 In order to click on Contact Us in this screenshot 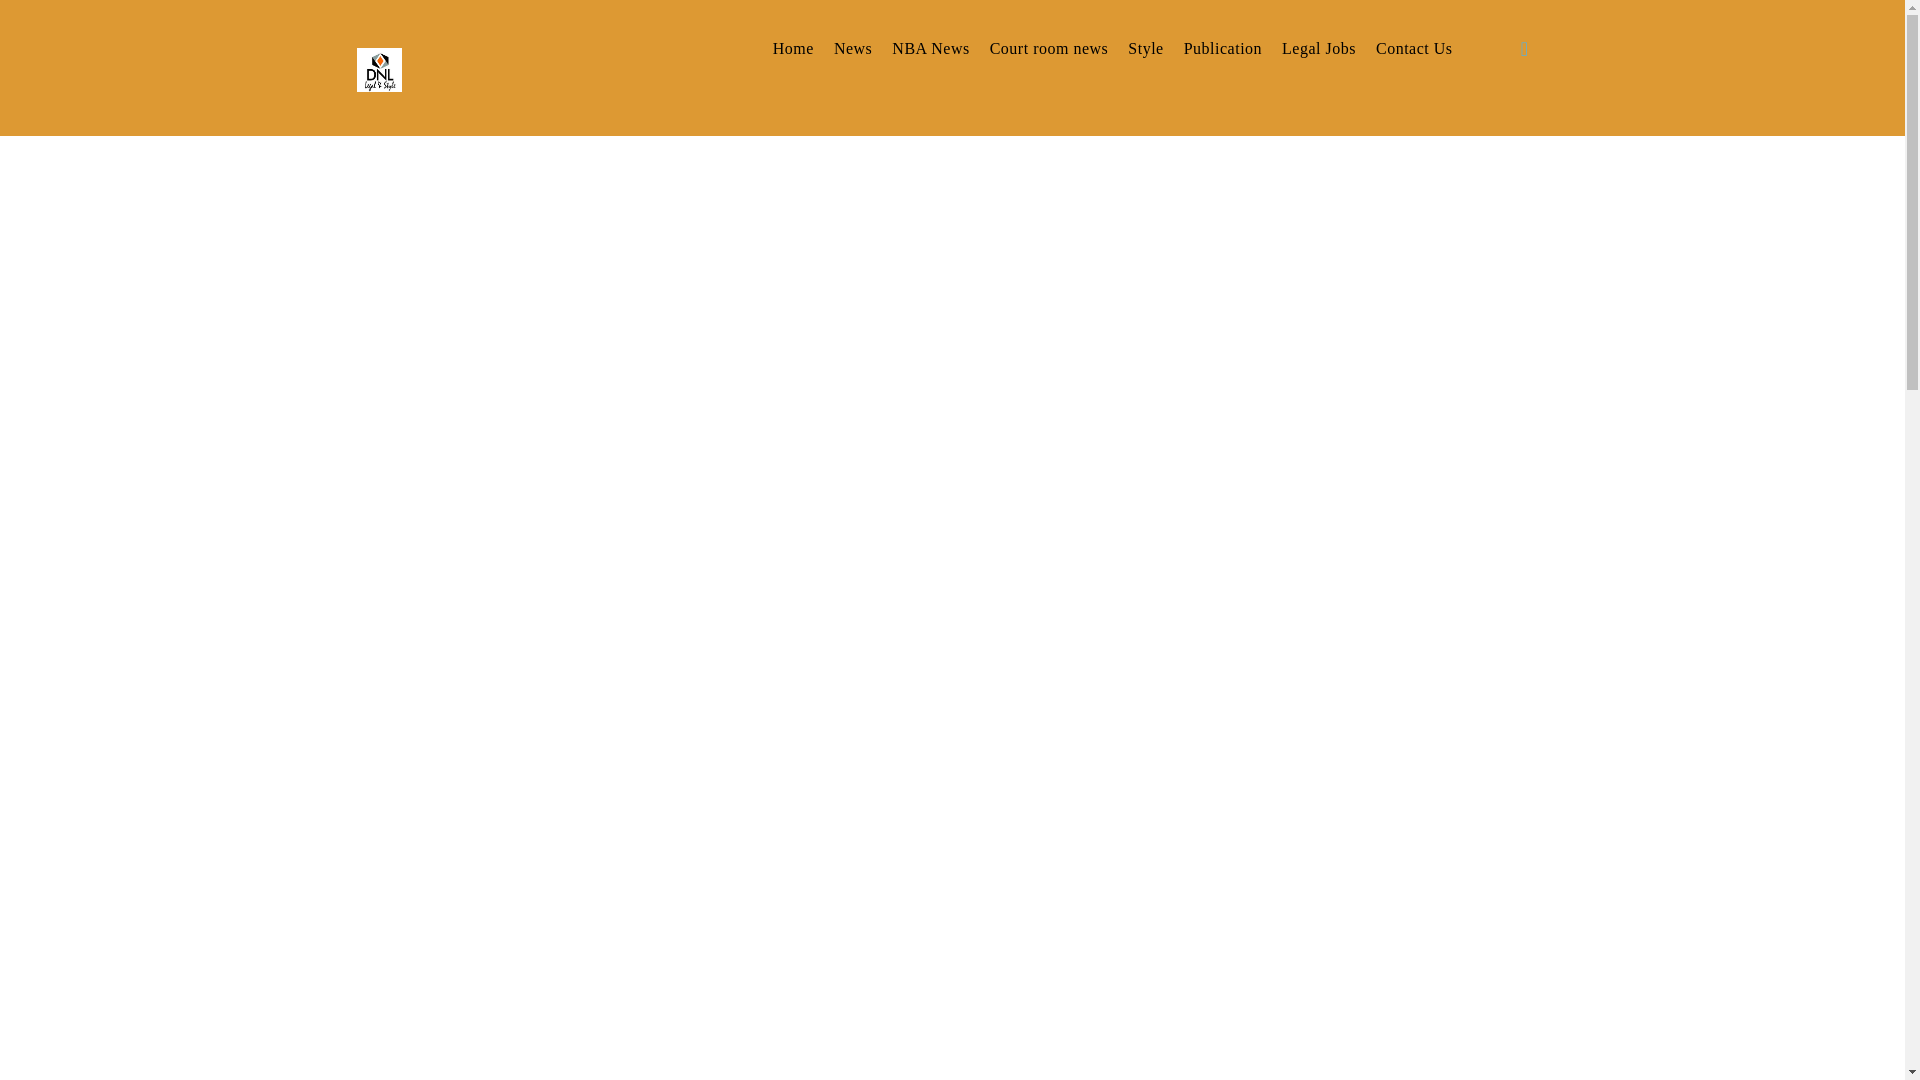, I will do `click(1414, 48)`.